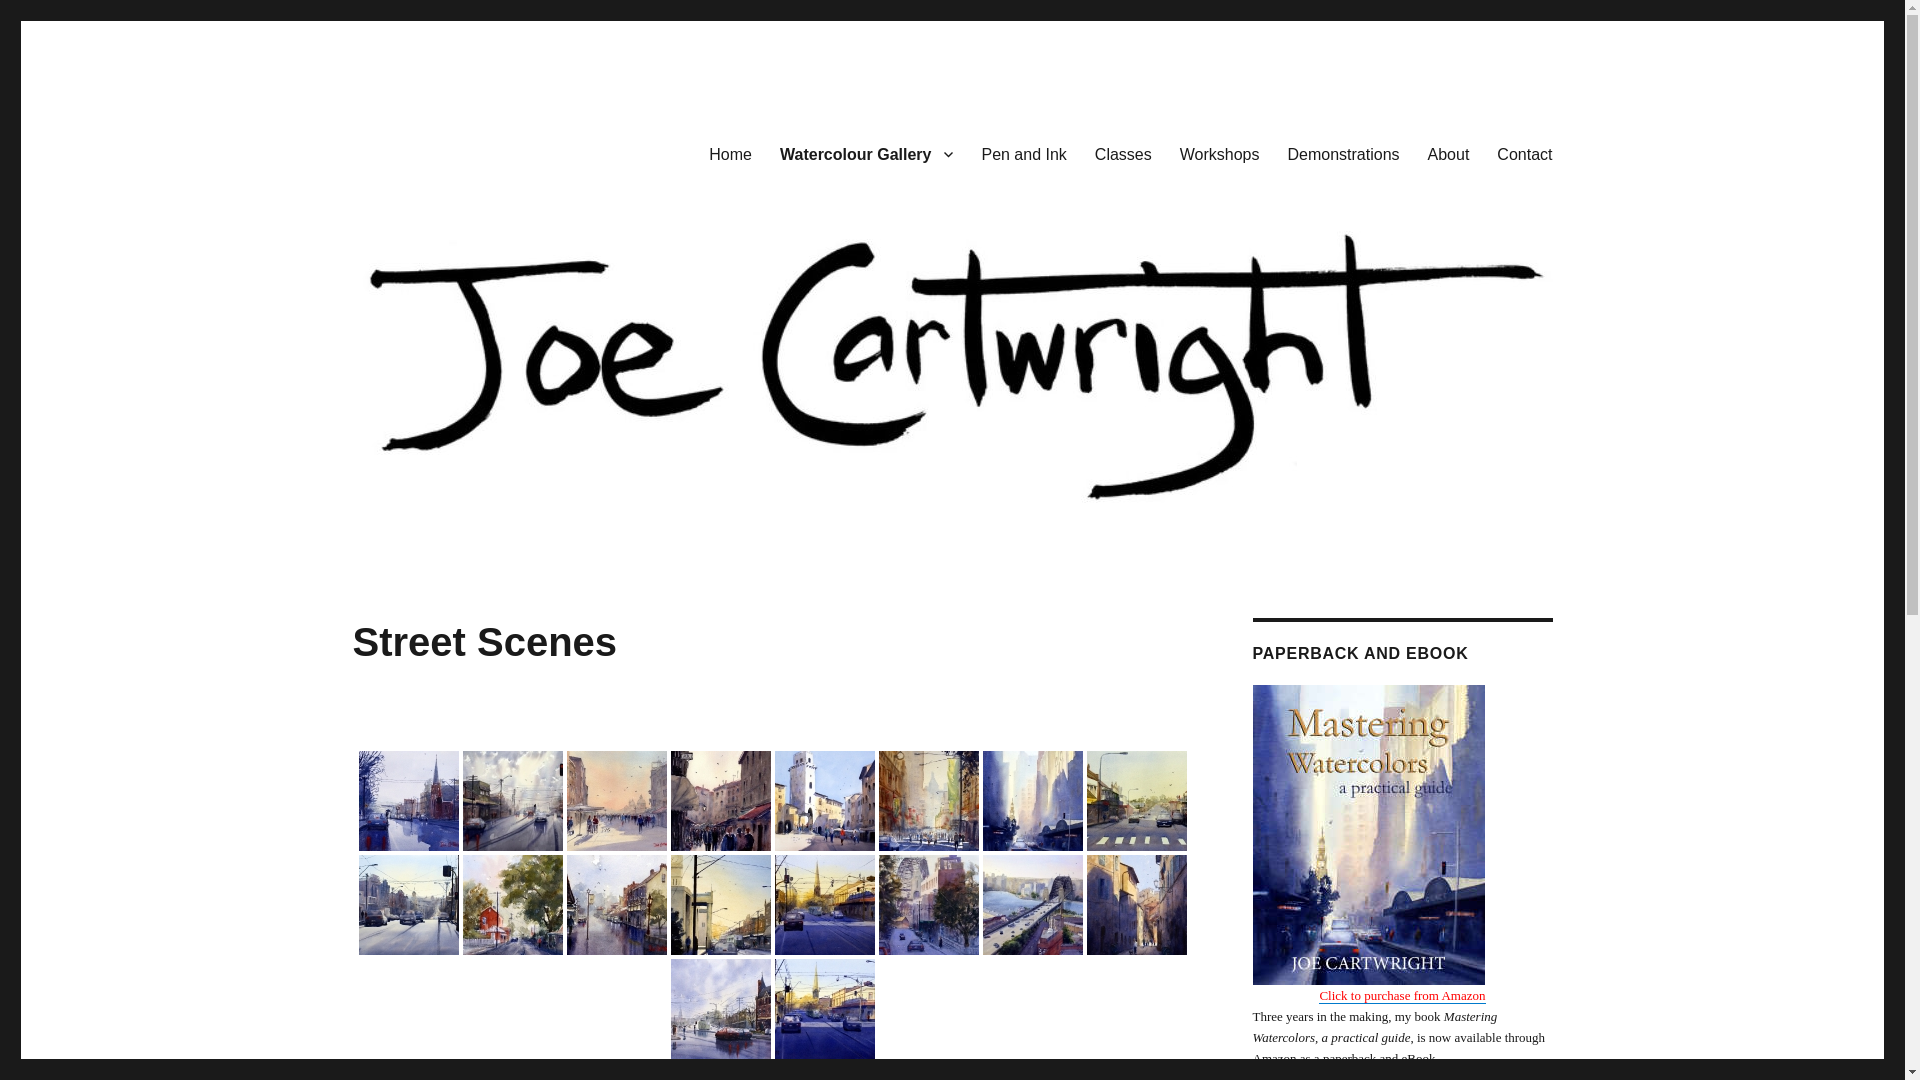  I want to click on SONY DSC, so click(824, 1009).